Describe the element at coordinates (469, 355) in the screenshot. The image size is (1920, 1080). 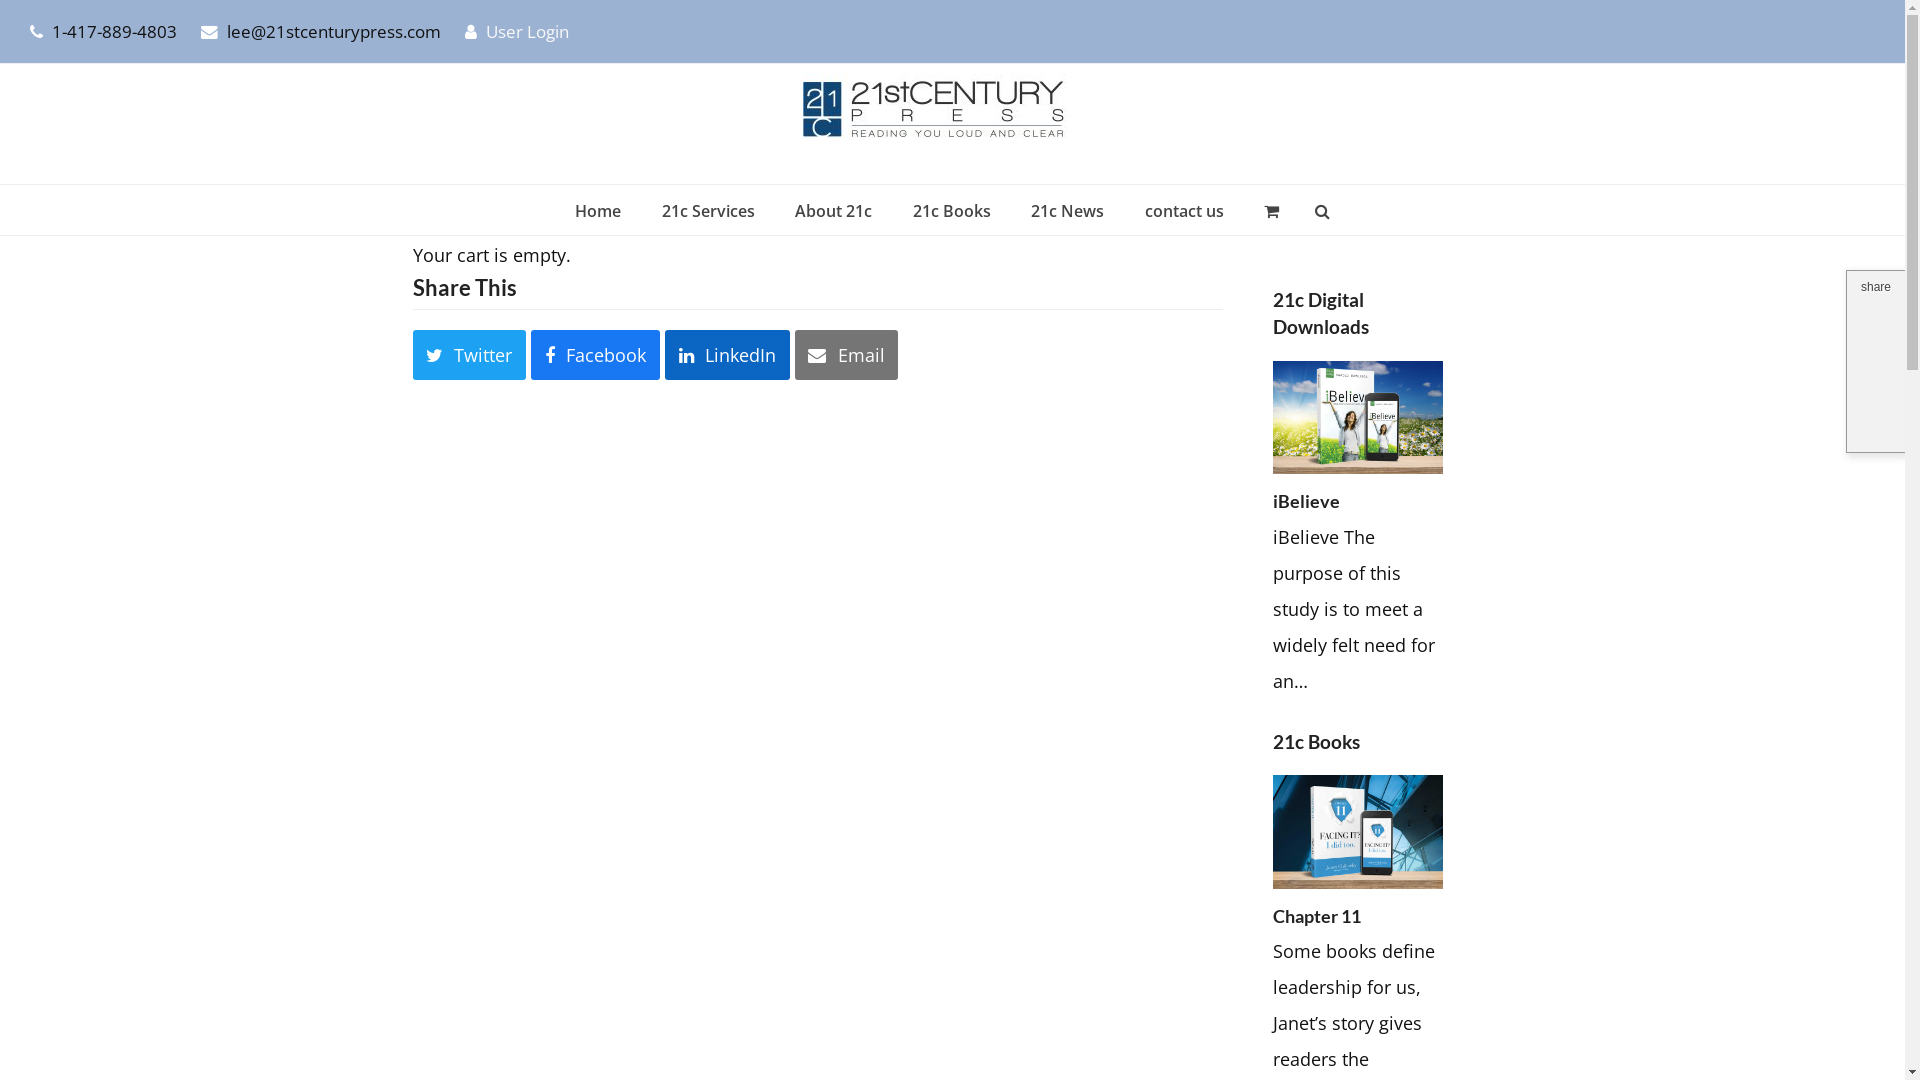
I see `Twitter` at that location.